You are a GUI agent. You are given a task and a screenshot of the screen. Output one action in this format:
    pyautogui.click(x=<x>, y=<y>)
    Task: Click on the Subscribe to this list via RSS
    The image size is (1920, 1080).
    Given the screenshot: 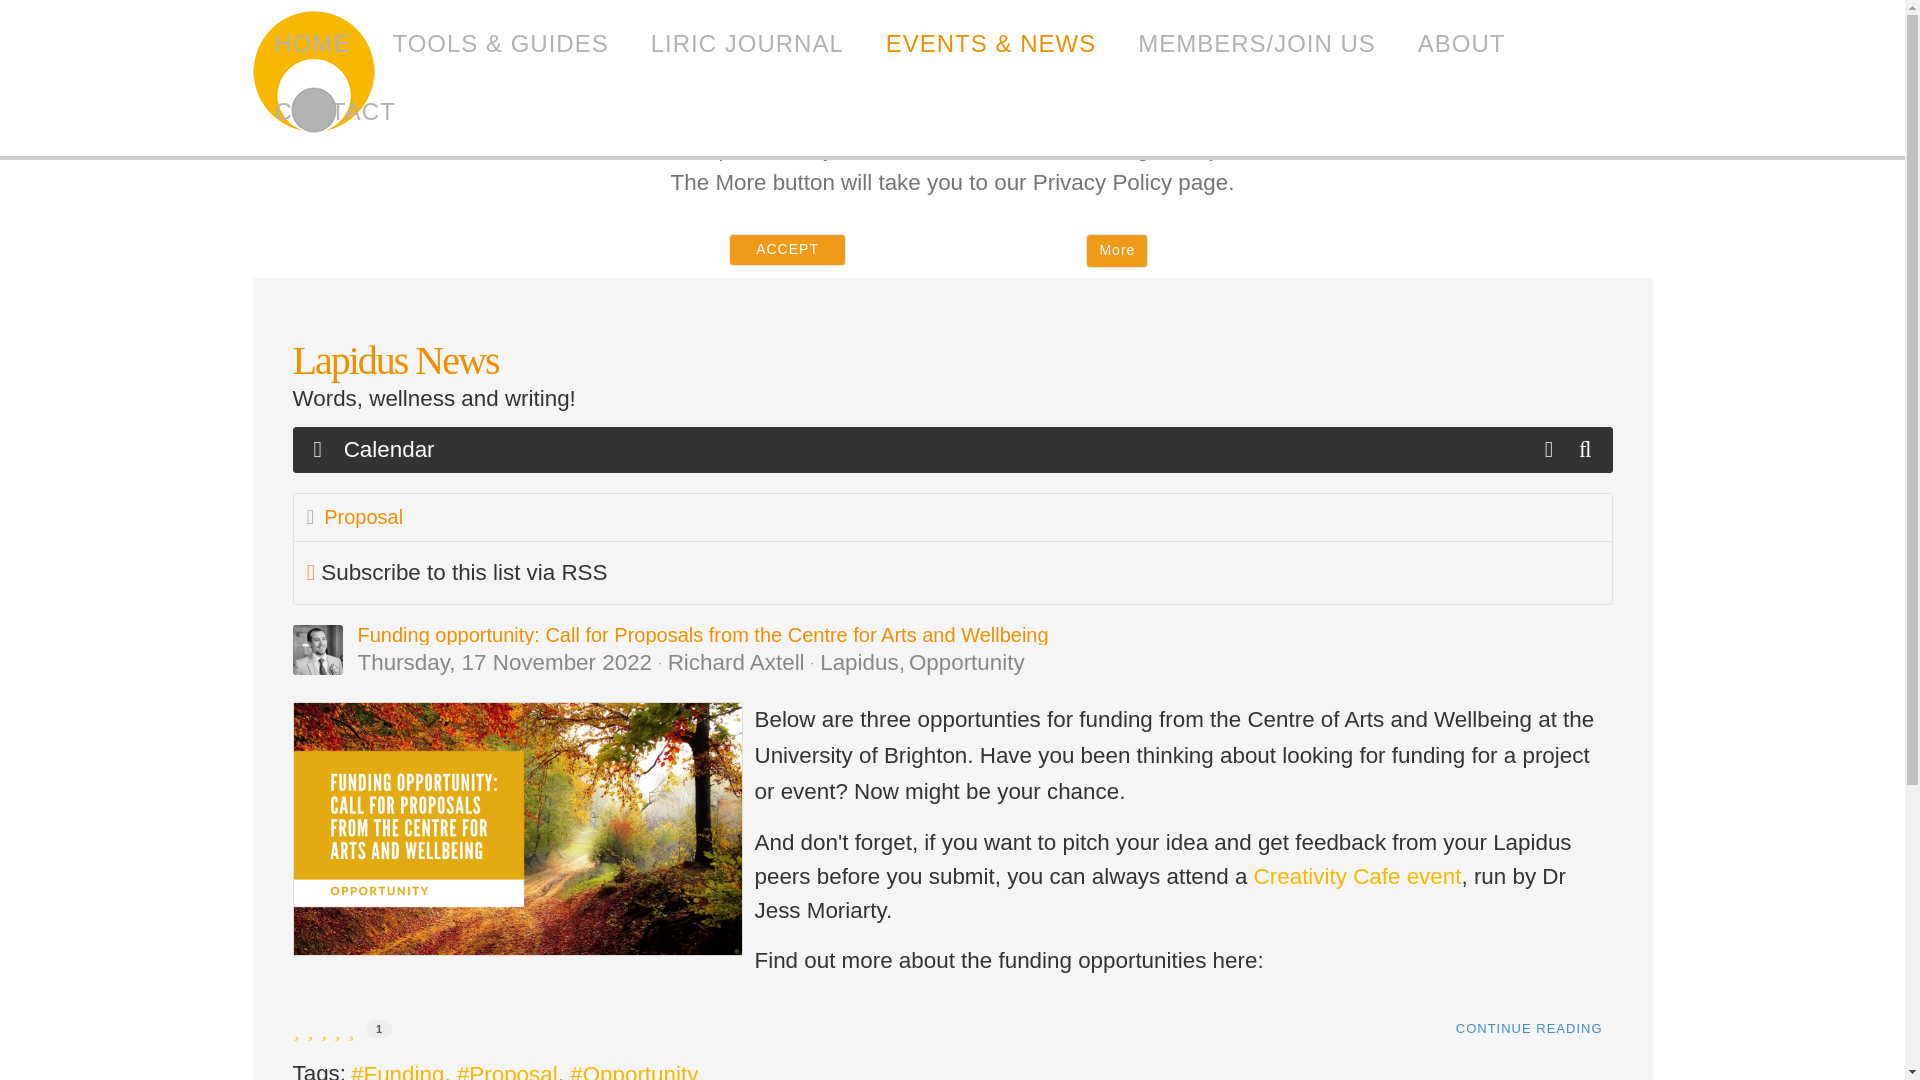 What is the action you would take?
    pyautogui.click(x=463, y=572)
    